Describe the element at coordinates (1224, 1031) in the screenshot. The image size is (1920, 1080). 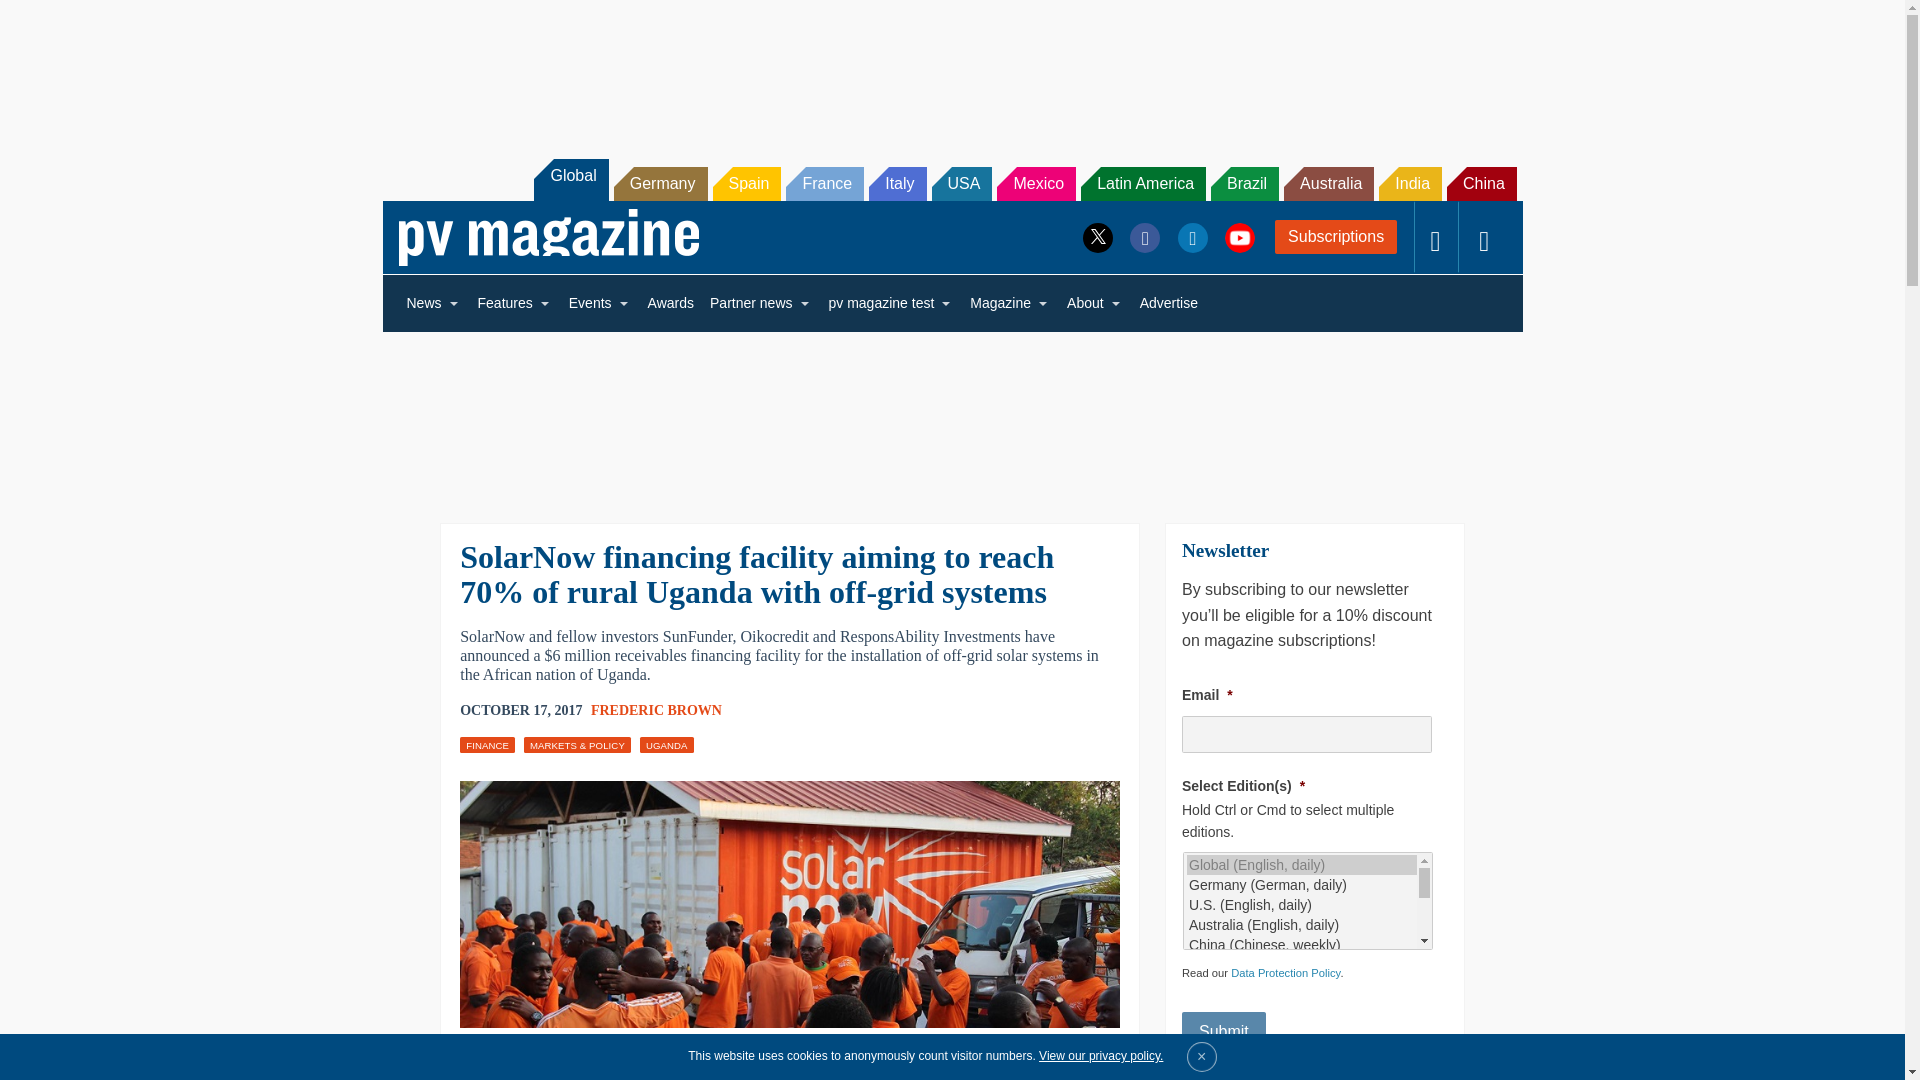
I see `Submit` at that location.